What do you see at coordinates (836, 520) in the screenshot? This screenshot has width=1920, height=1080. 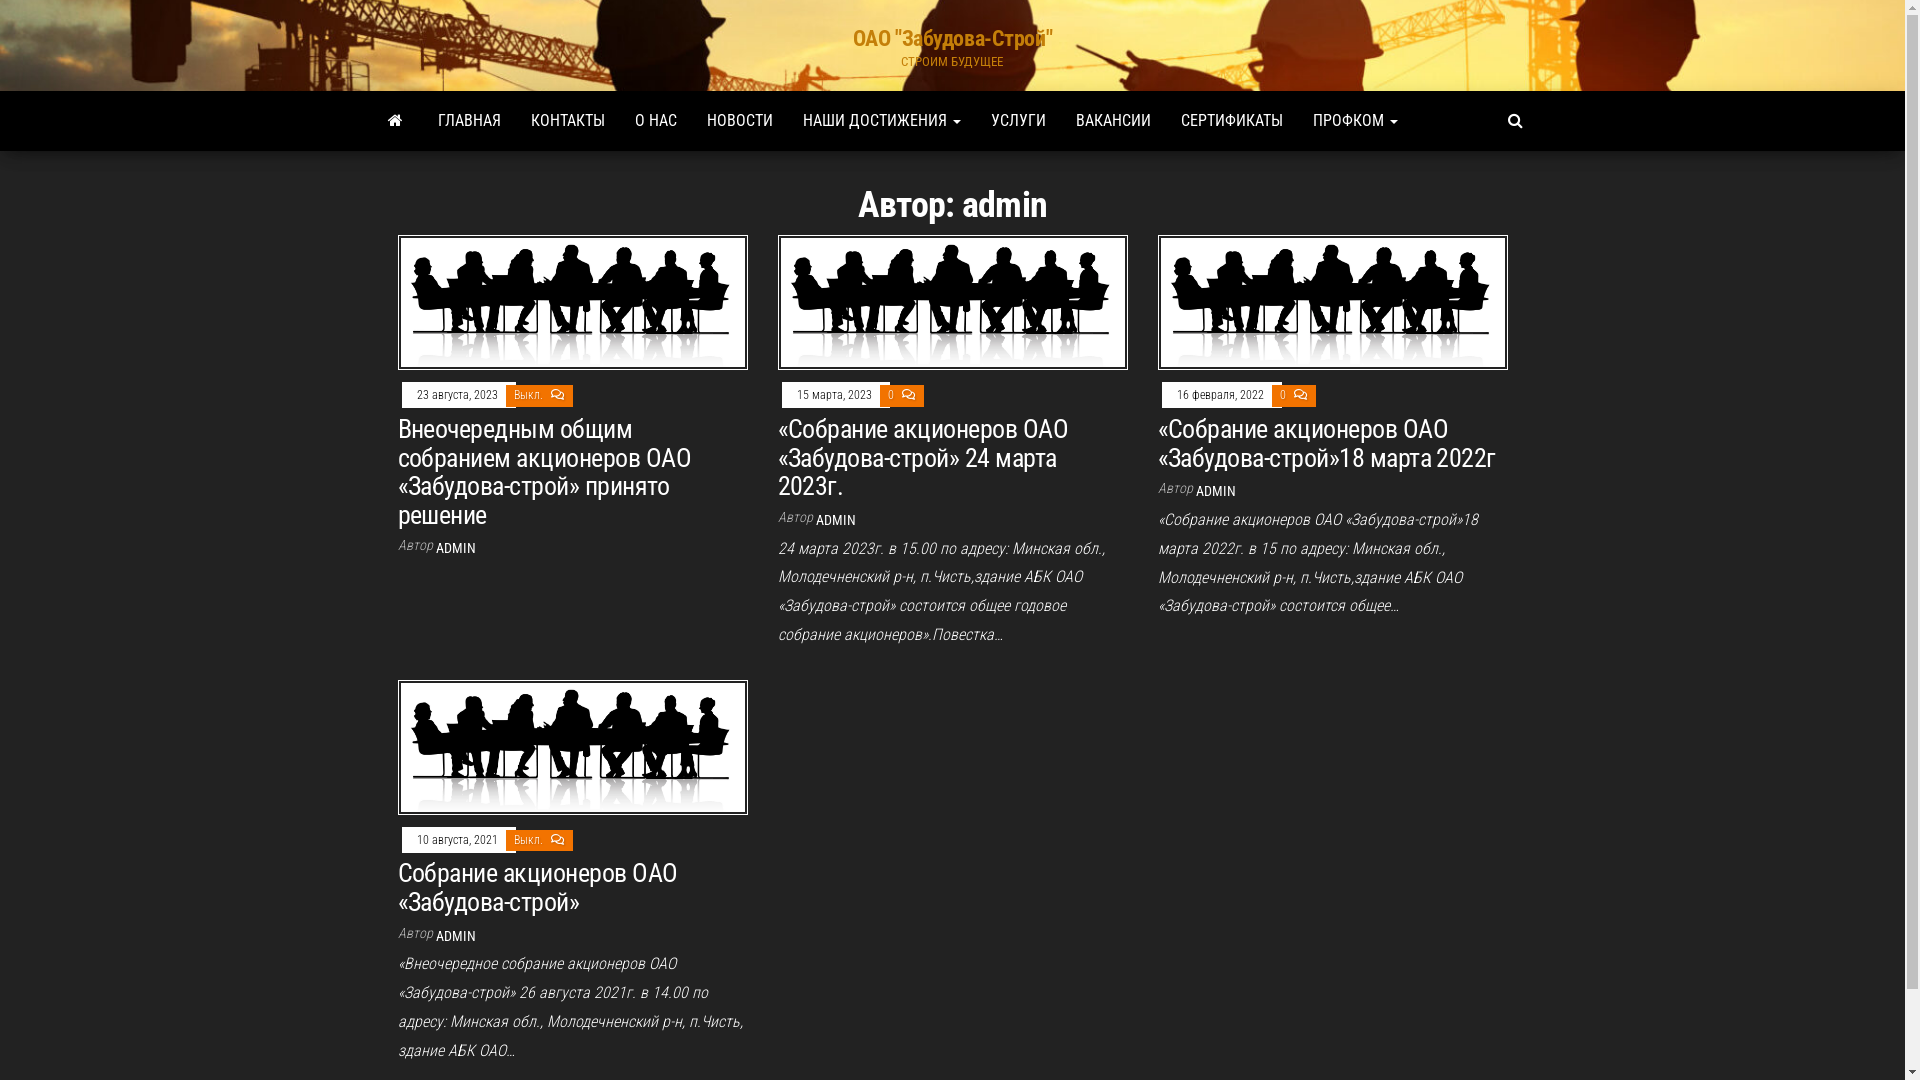 I see `ADMIN` at bounding box center [836, 520].